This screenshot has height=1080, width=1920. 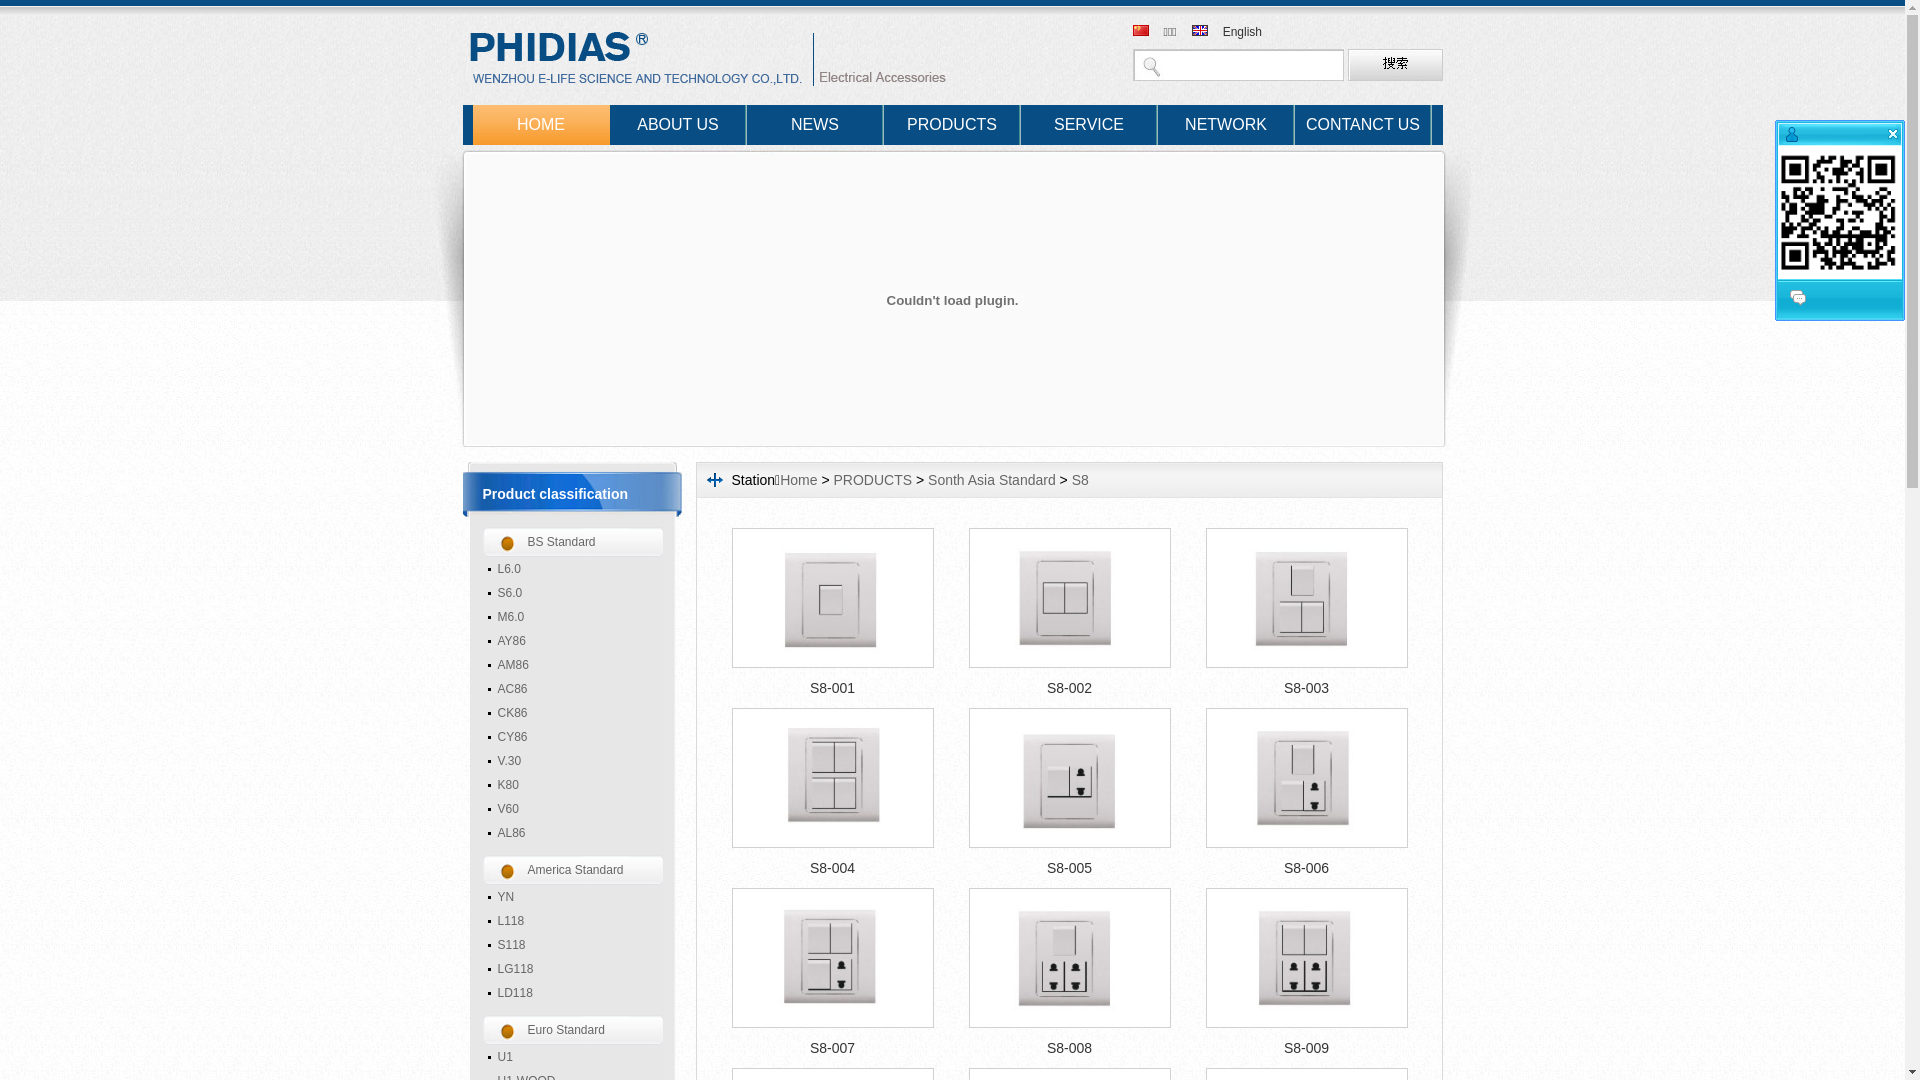 I want to click on English, so click(x=1242, y=32).